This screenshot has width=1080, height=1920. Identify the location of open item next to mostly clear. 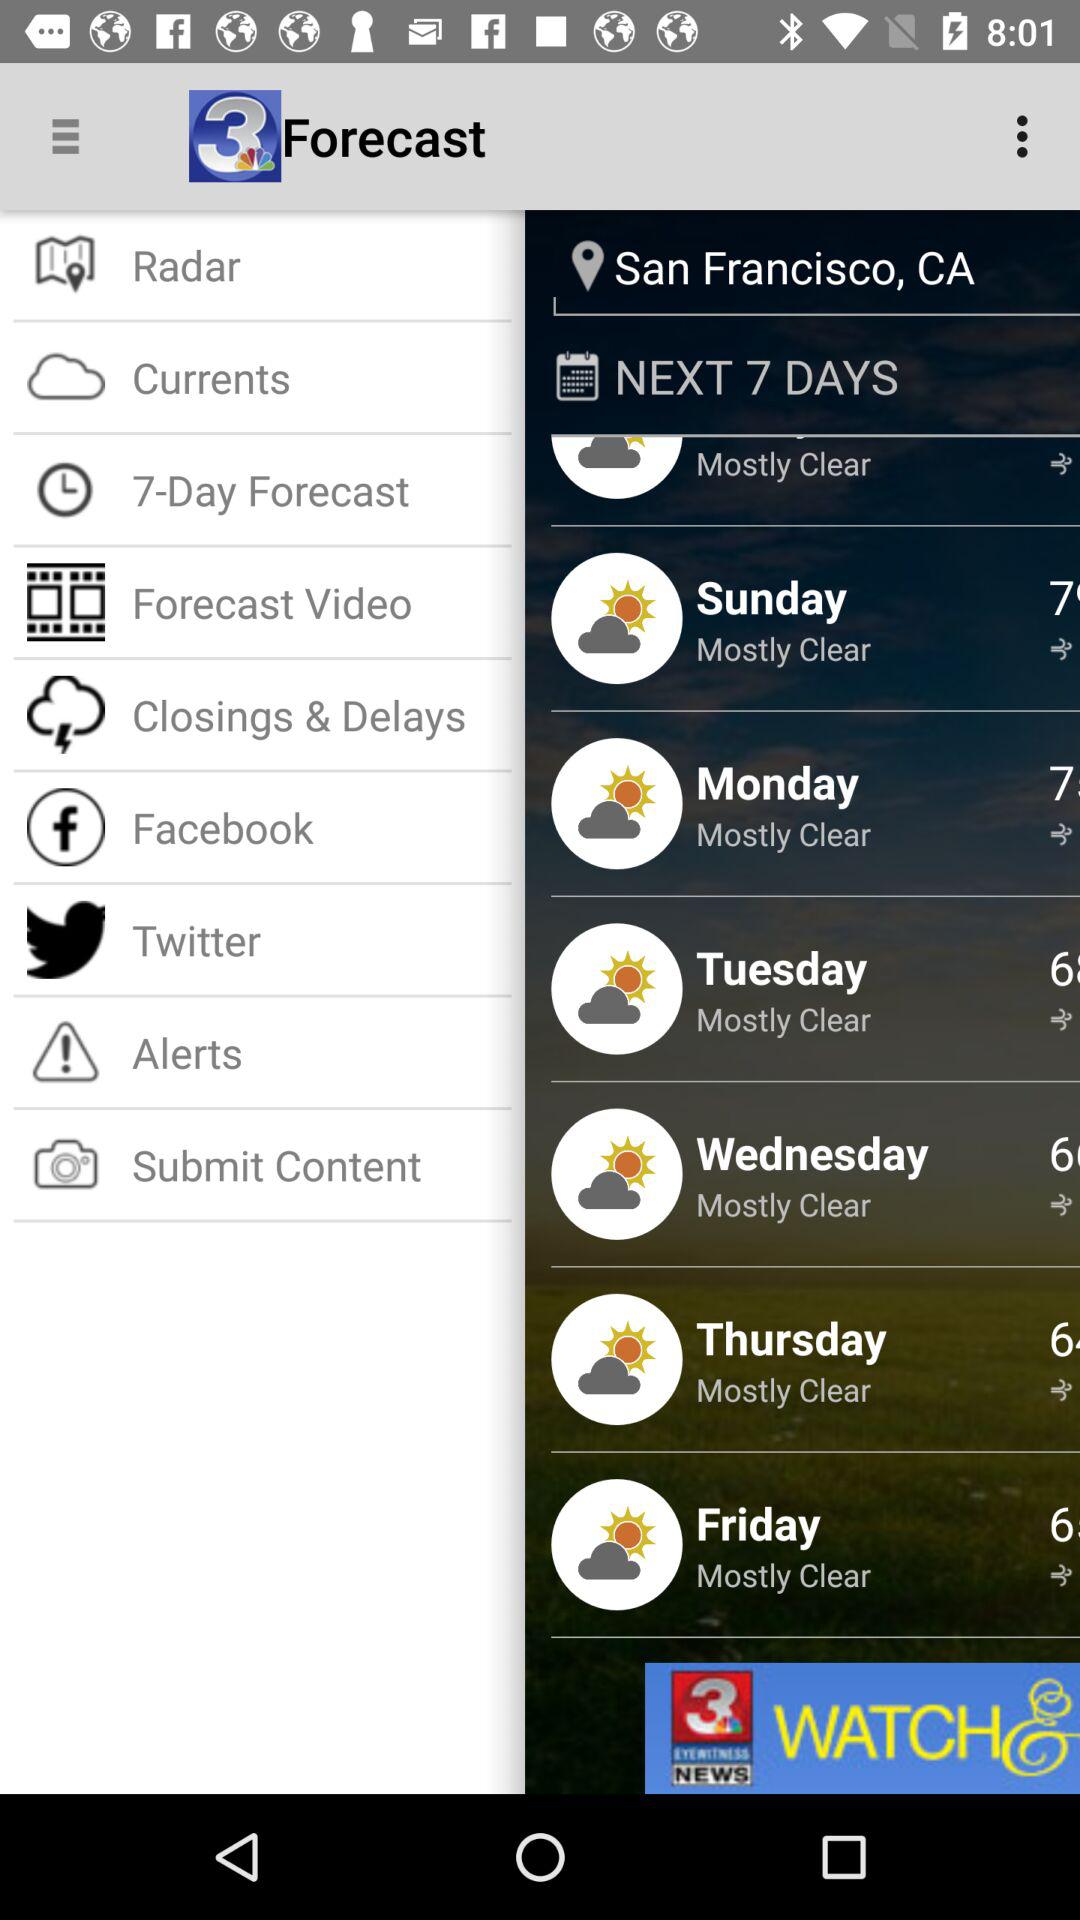
(1064, 440).